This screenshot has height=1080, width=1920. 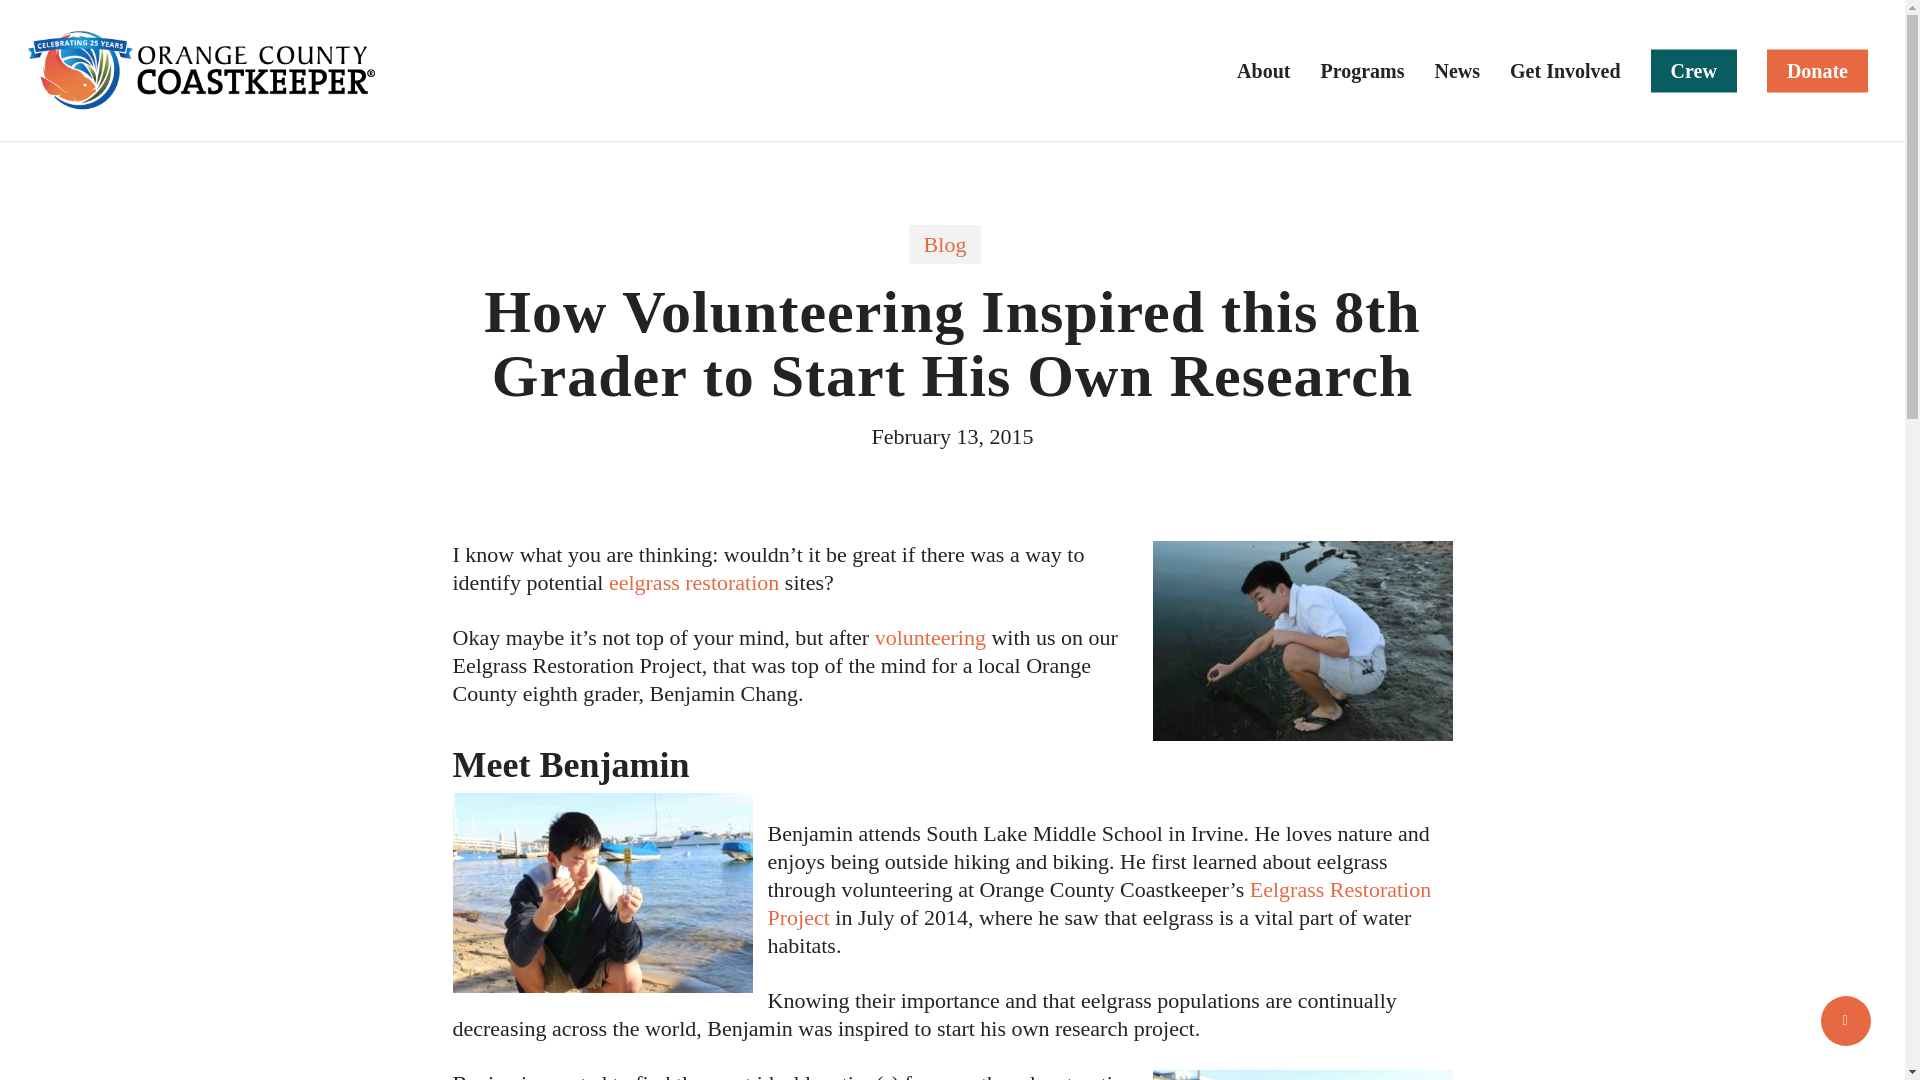 What do you see at coordinates (1362, 70) in the screenshot?
I see `Programs` at bounding box center [1362, 70].